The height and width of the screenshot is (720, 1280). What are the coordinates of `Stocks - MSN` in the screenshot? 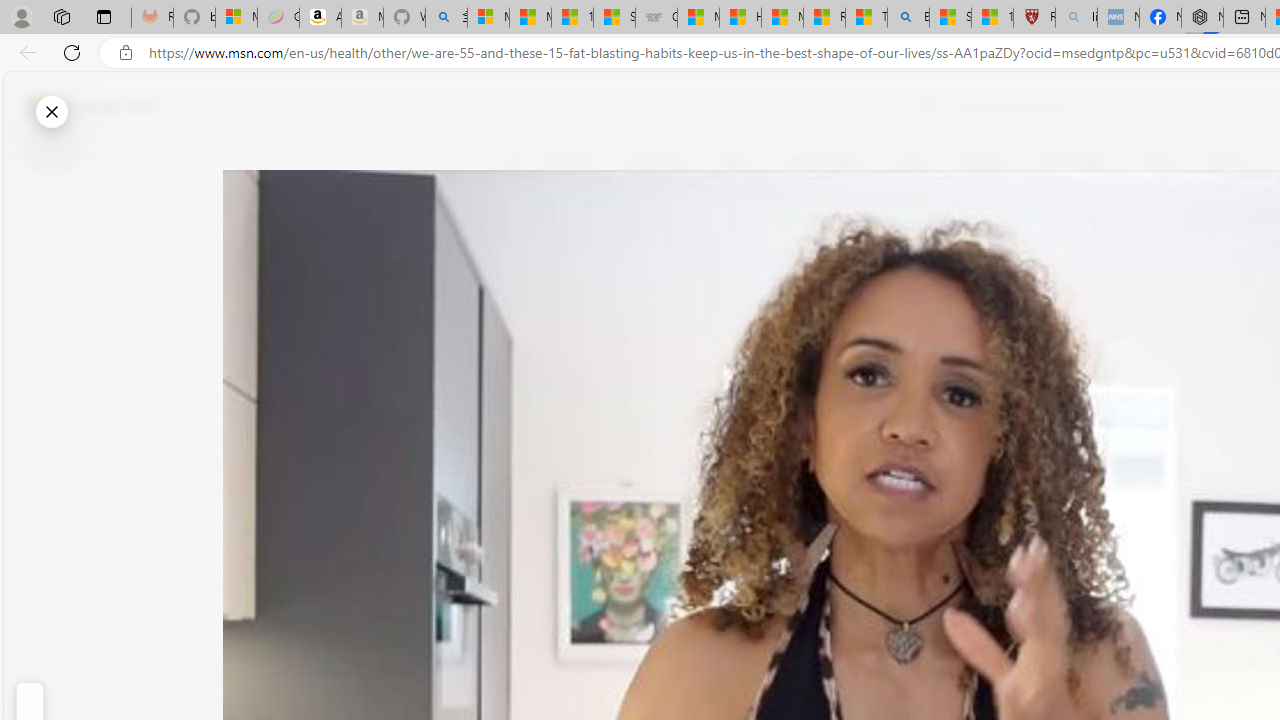 It's located at (614, 18).